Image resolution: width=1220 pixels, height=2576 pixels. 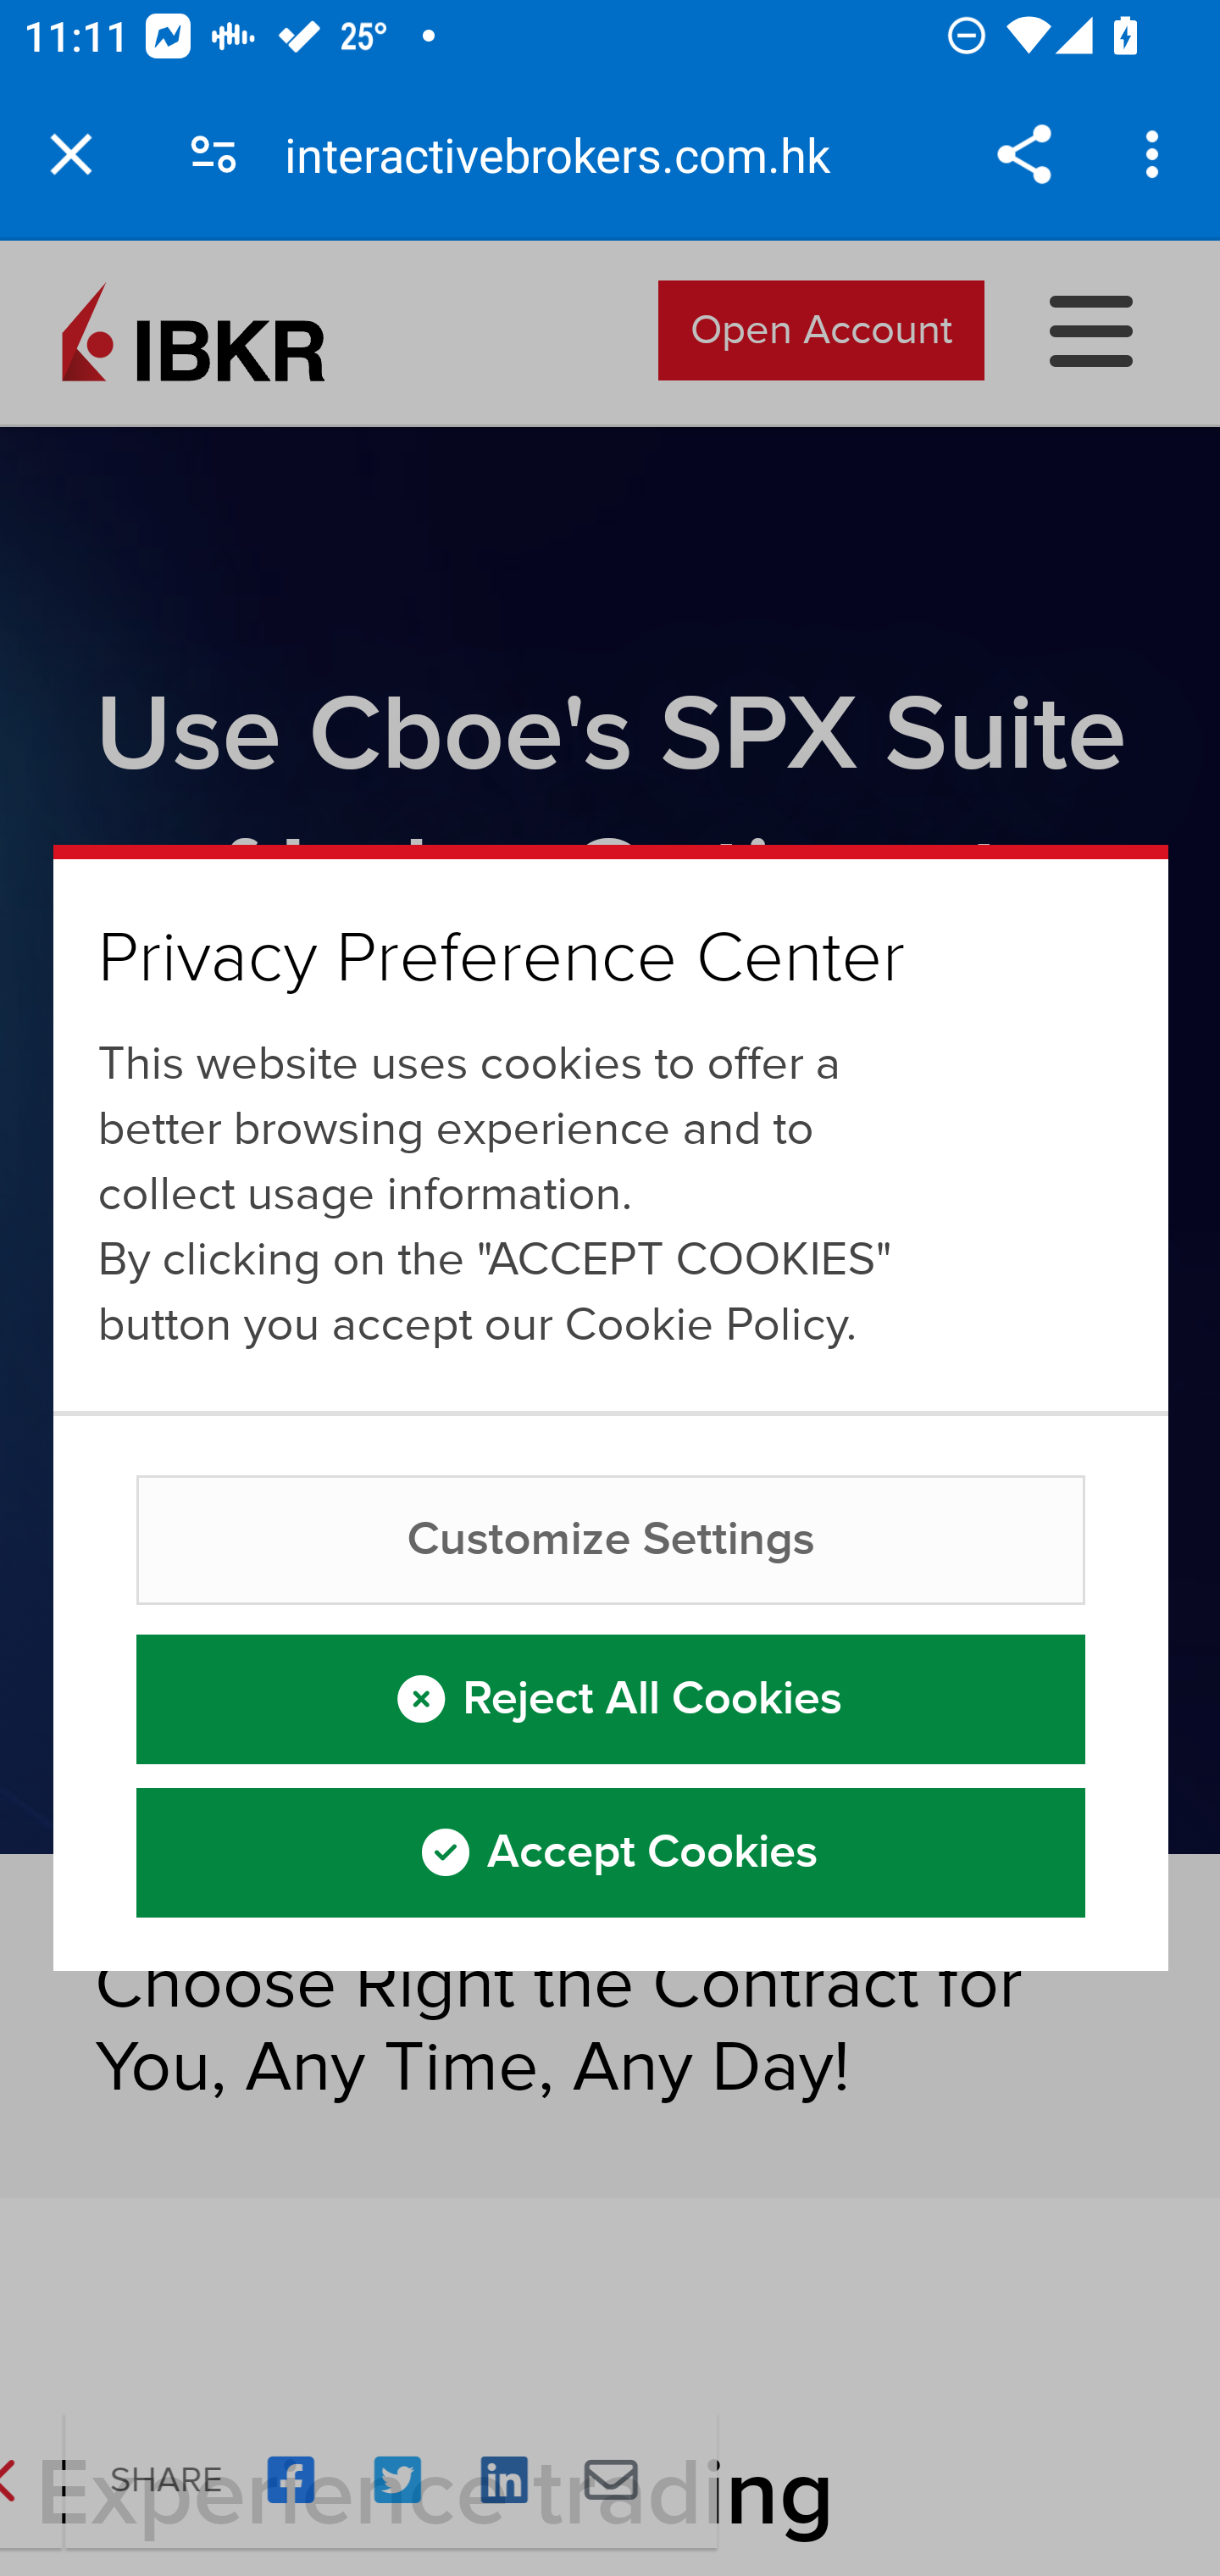 I want to click on Customize Settings, so click(x=612, y=1540).